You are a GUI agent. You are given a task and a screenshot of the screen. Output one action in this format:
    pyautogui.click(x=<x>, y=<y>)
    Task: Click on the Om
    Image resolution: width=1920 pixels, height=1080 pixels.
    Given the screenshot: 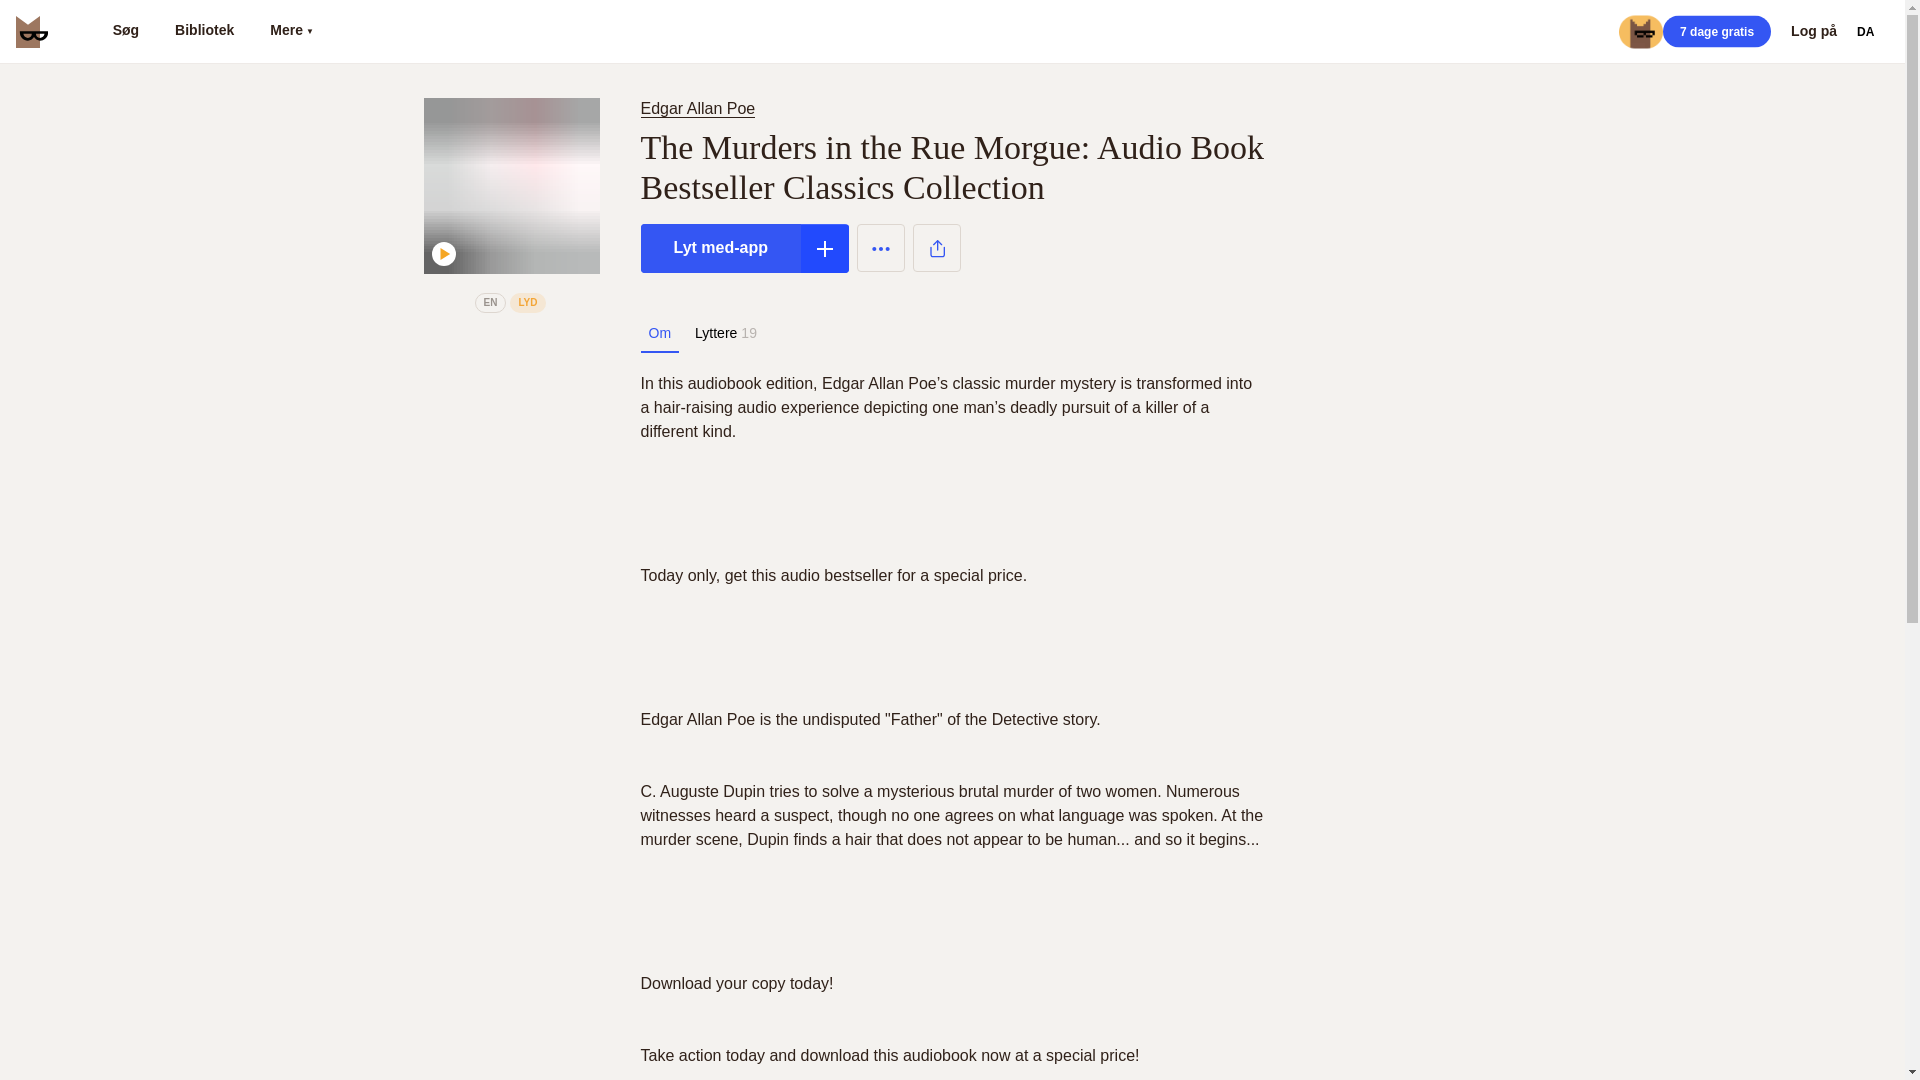 What is the action you would take?
    pyautogui.click(x=659, y=333)
    